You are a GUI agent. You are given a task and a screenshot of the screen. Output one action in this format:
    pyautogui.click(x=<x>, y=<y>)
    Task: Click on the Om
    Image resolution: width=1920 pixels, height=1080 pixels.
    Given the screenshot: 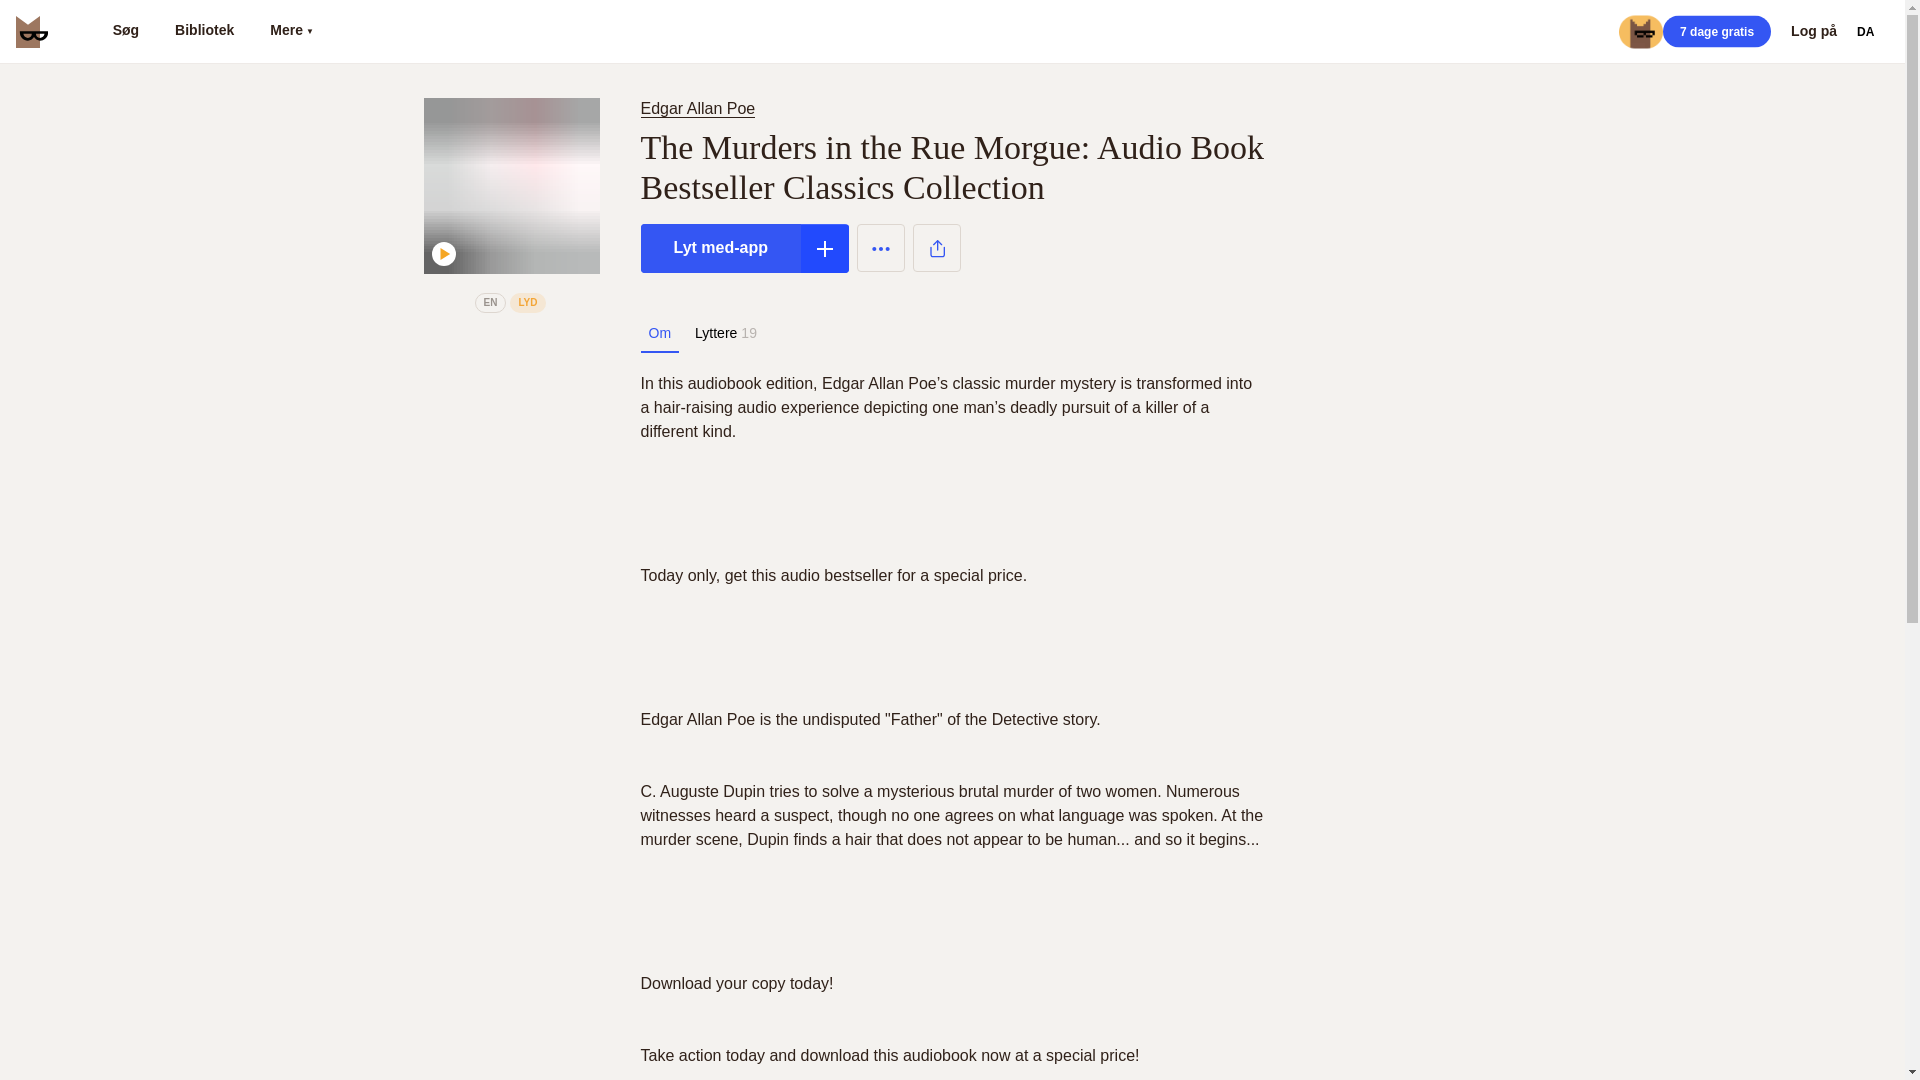 What is the action you would take?
    pyautogui.click(x=659, y=333)
    